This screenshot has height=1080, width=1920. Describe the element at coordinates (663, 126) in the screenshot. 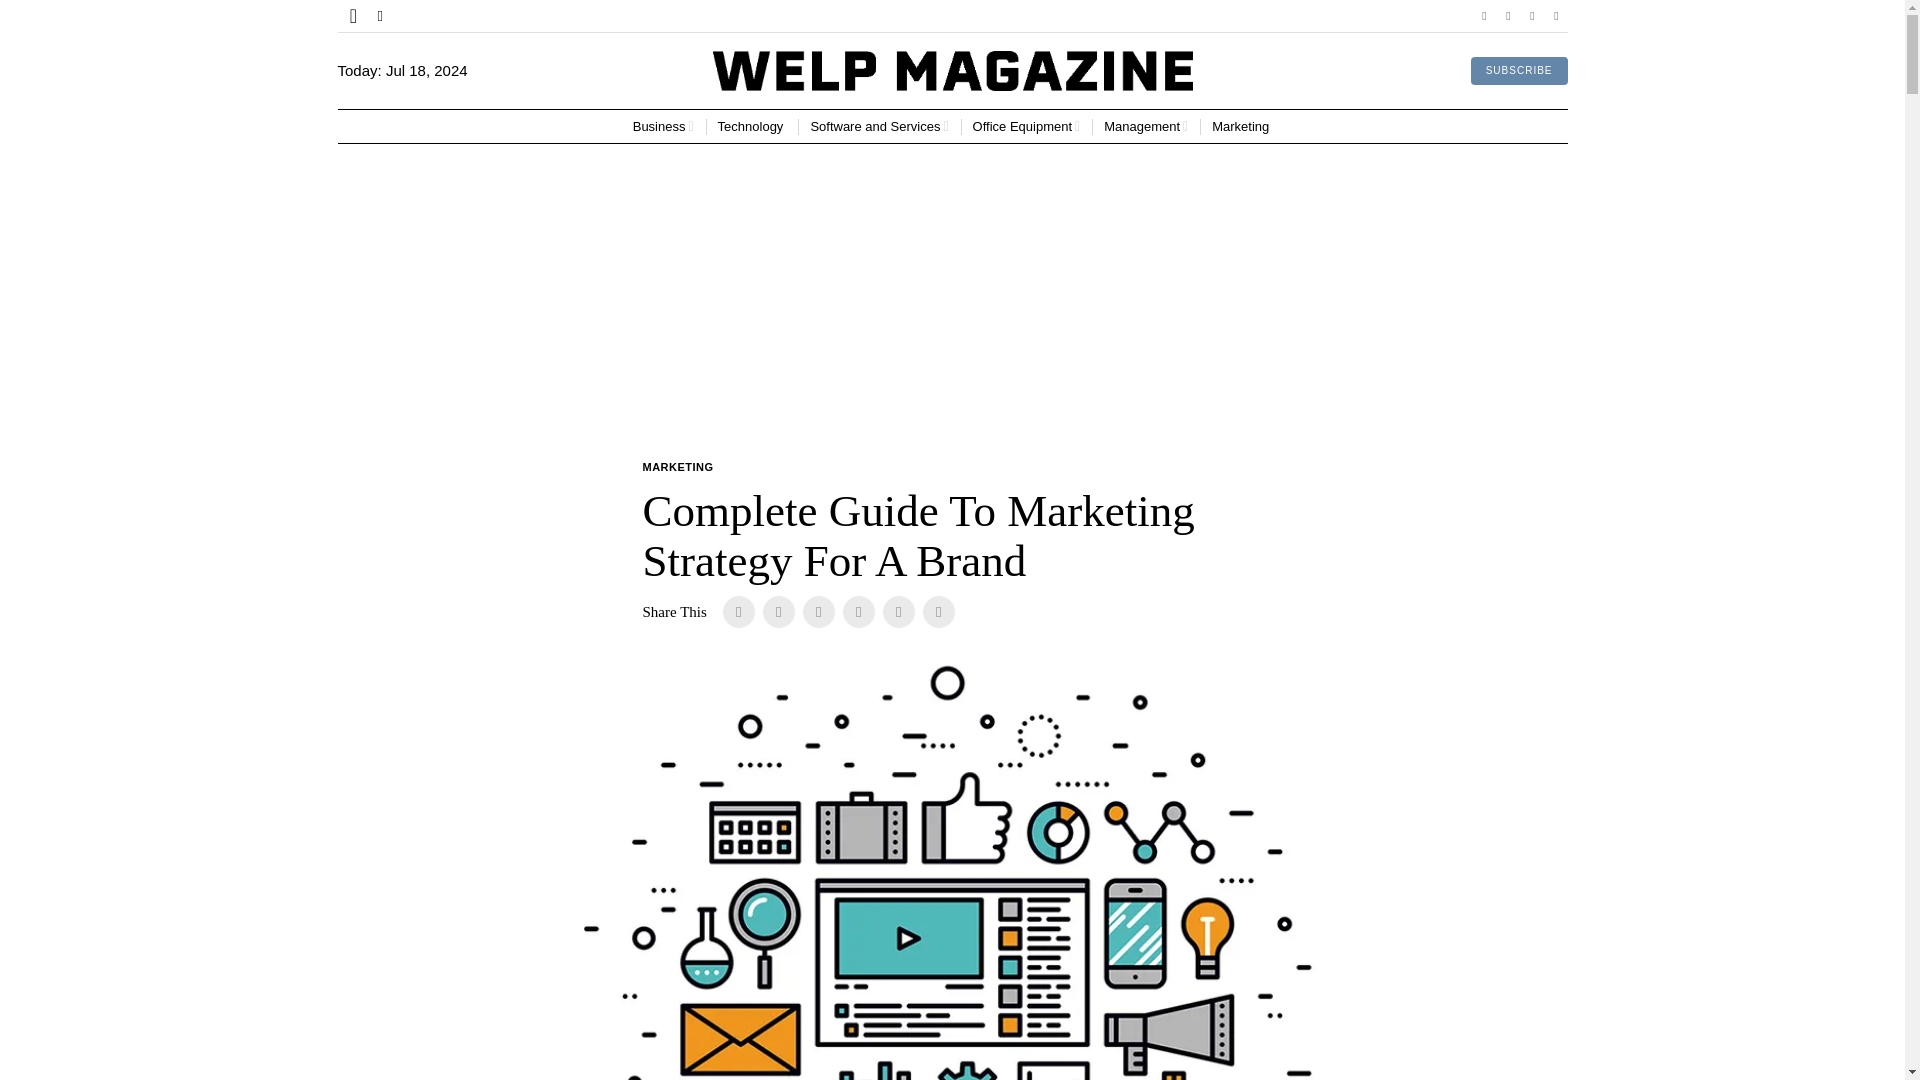

I see `Business` at that location.